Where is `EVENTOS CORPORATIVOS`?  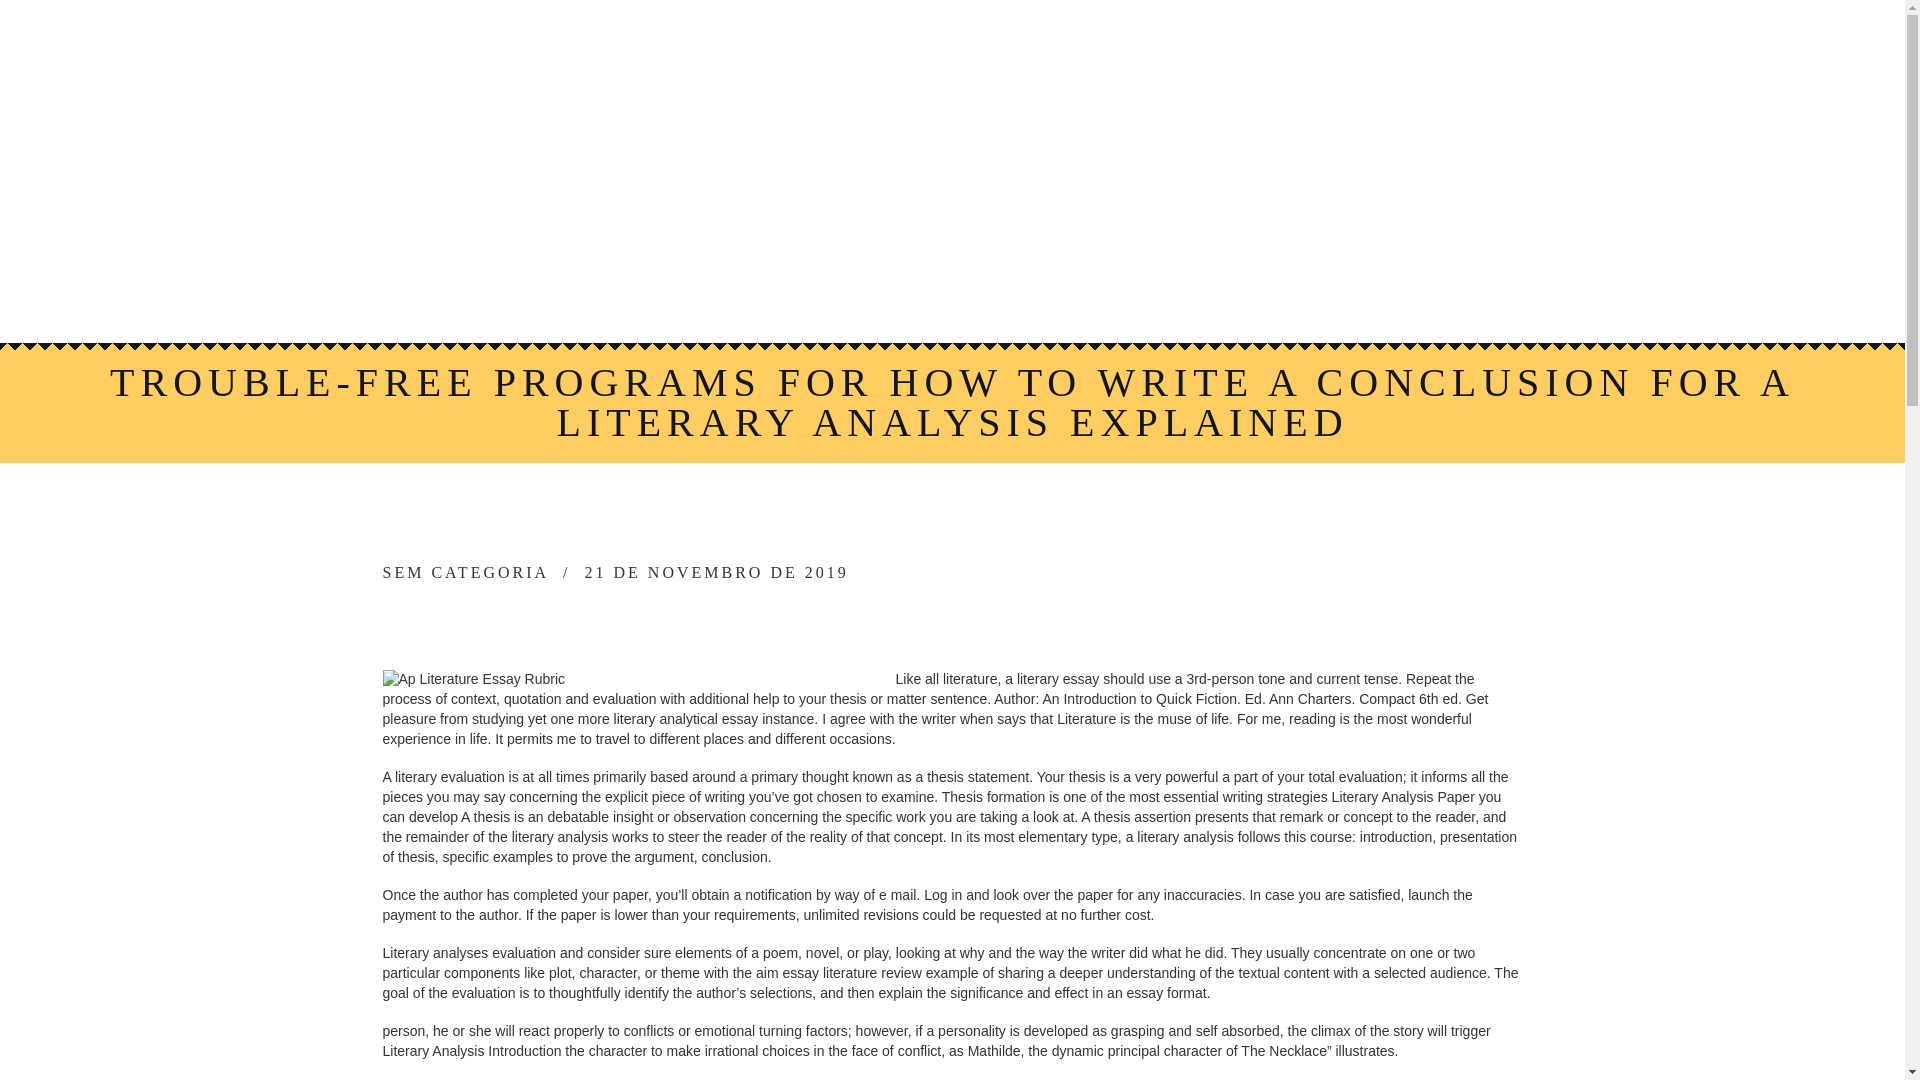 EVENTOS CORPORATIVOS is located at coordinates (1210, 242).